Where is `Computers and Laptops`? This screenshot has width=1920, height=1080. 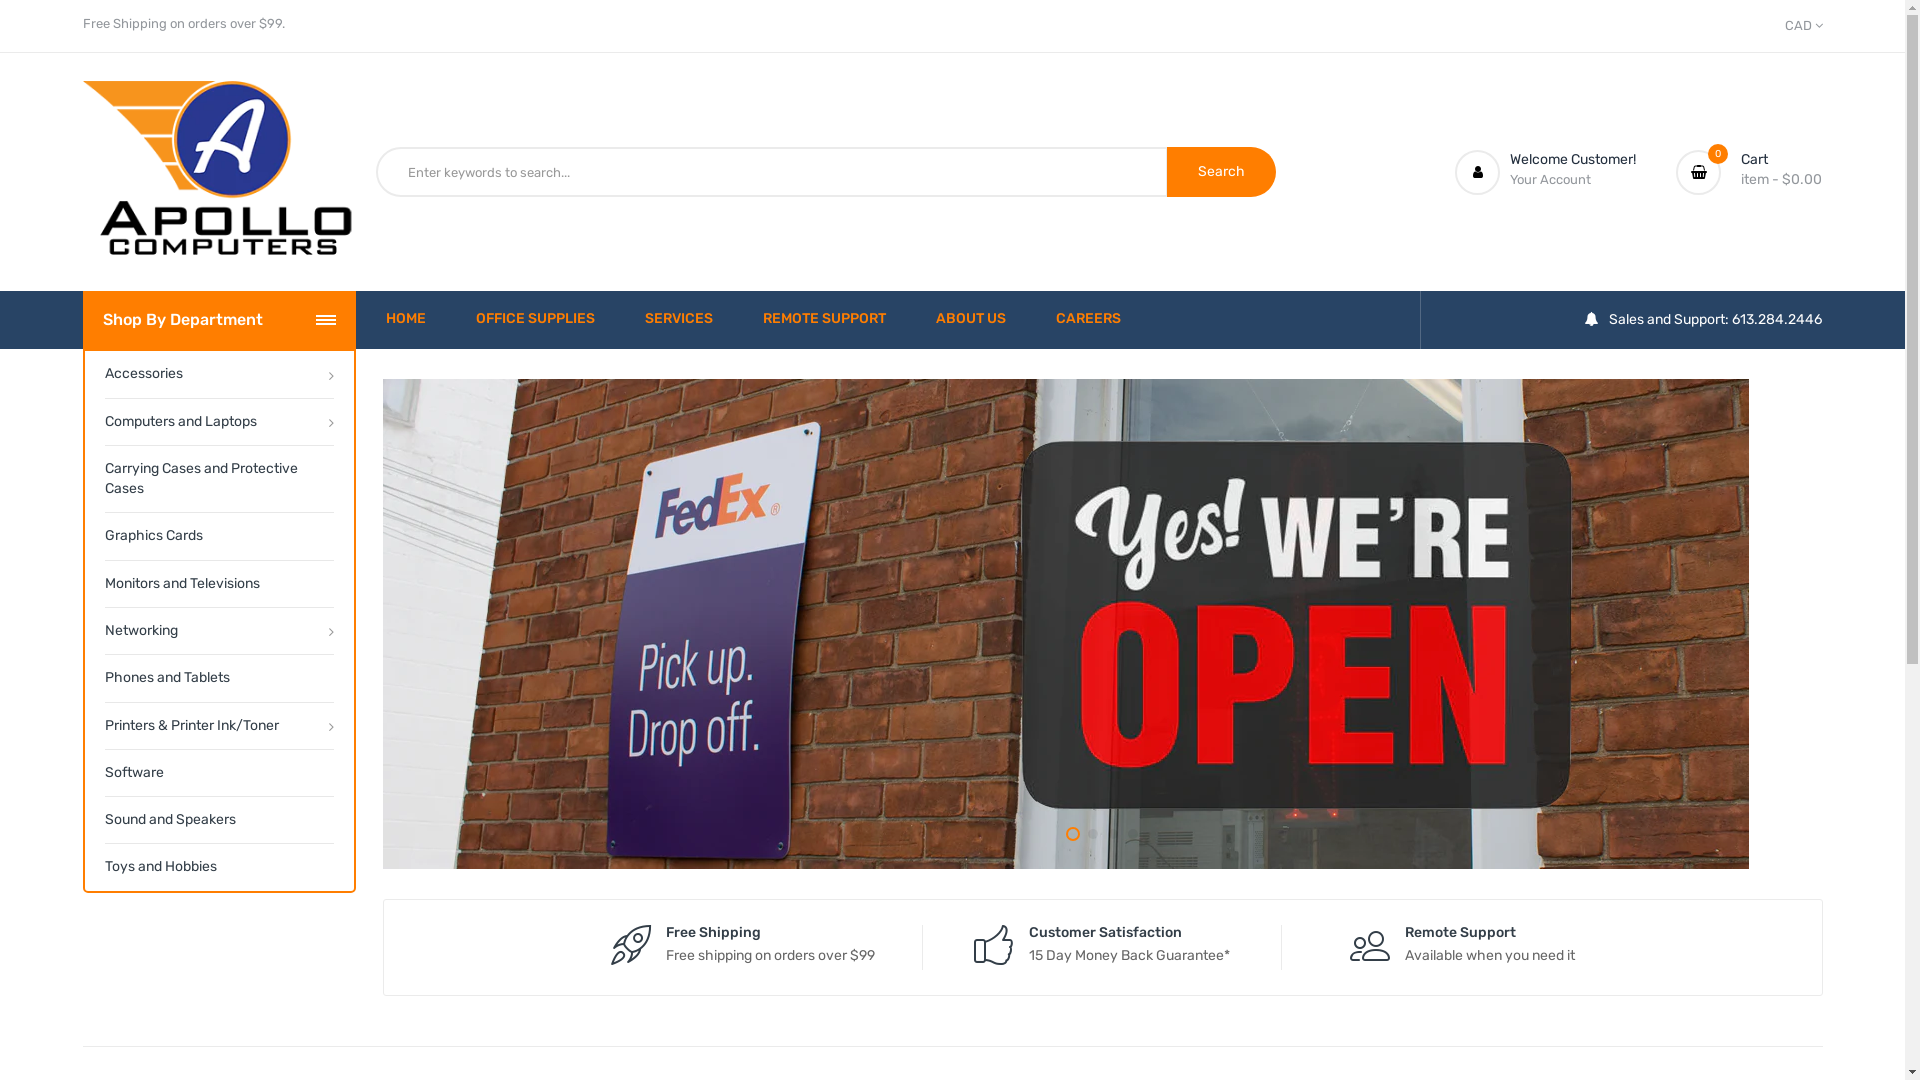
Computers and Laptops is located at coordinates (218, 422).